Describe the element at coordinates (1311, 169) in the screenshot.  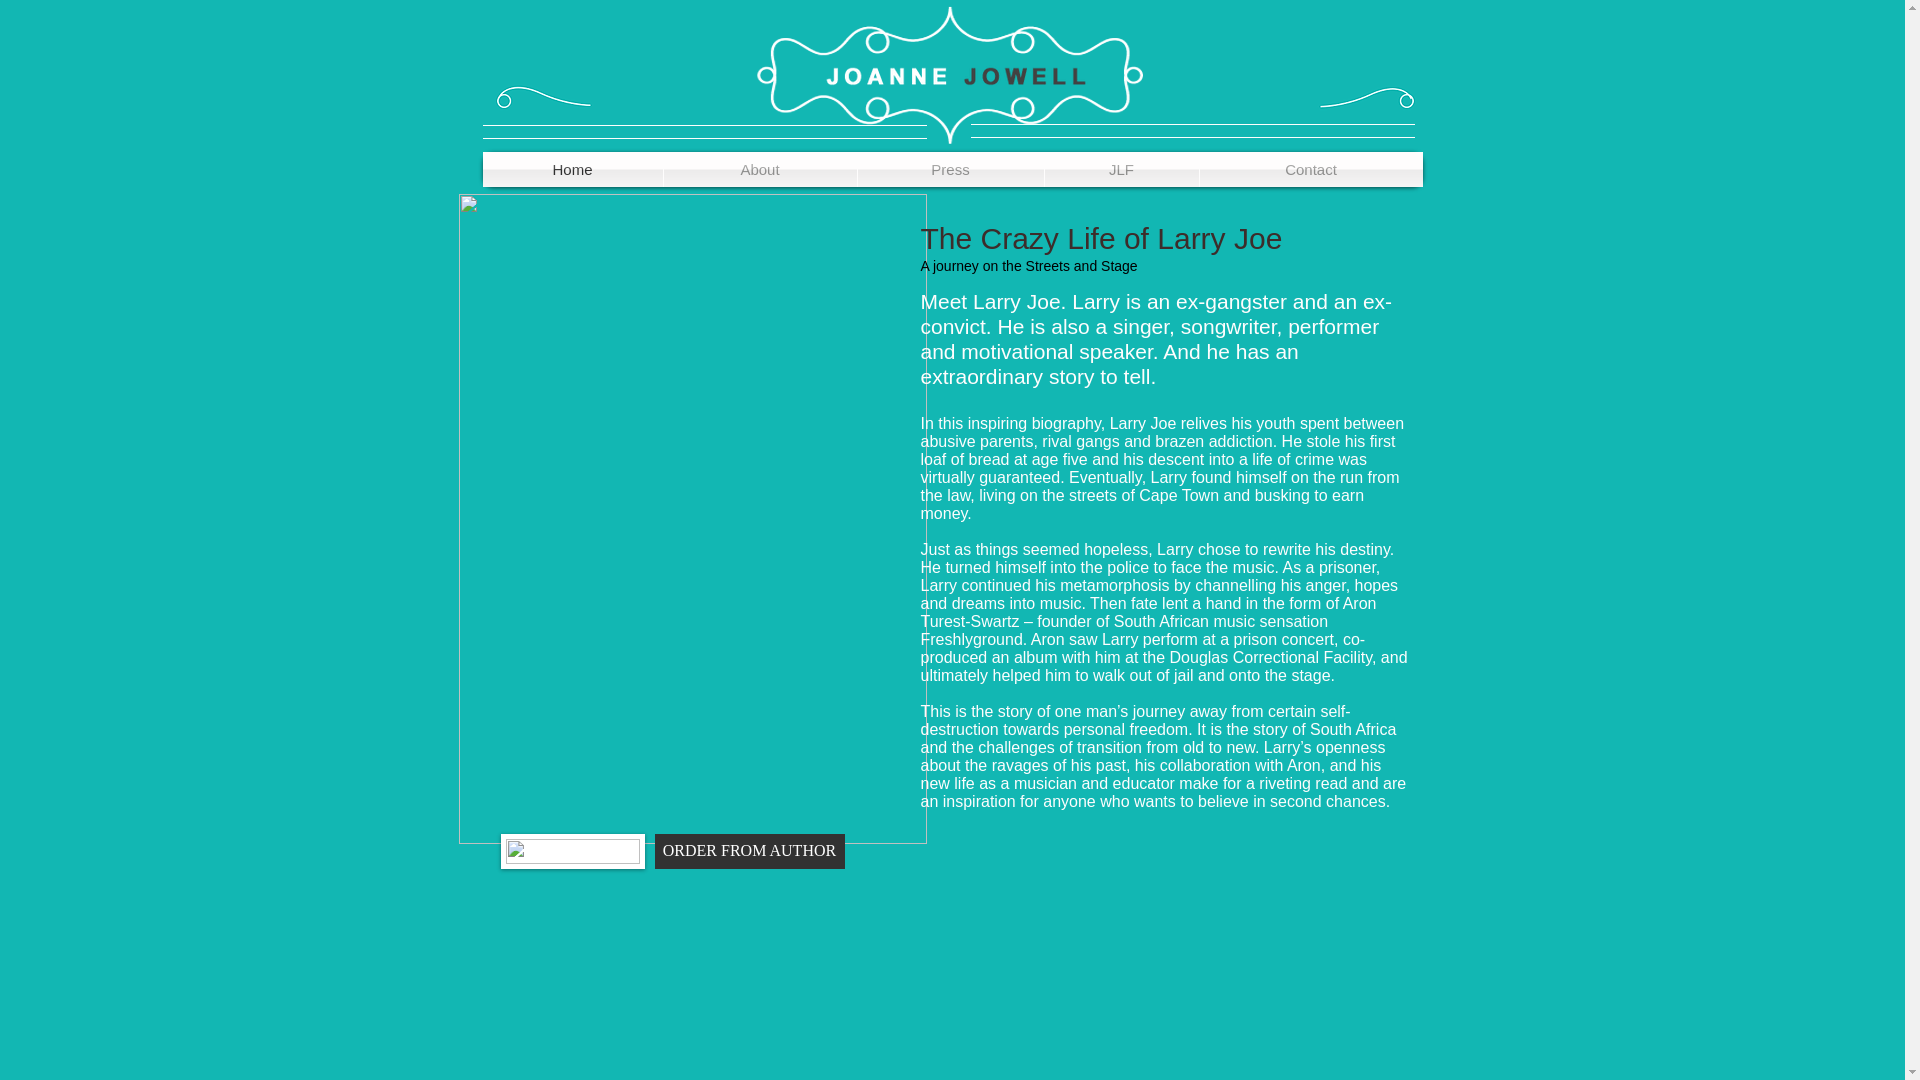
I see `Contact` at that location.